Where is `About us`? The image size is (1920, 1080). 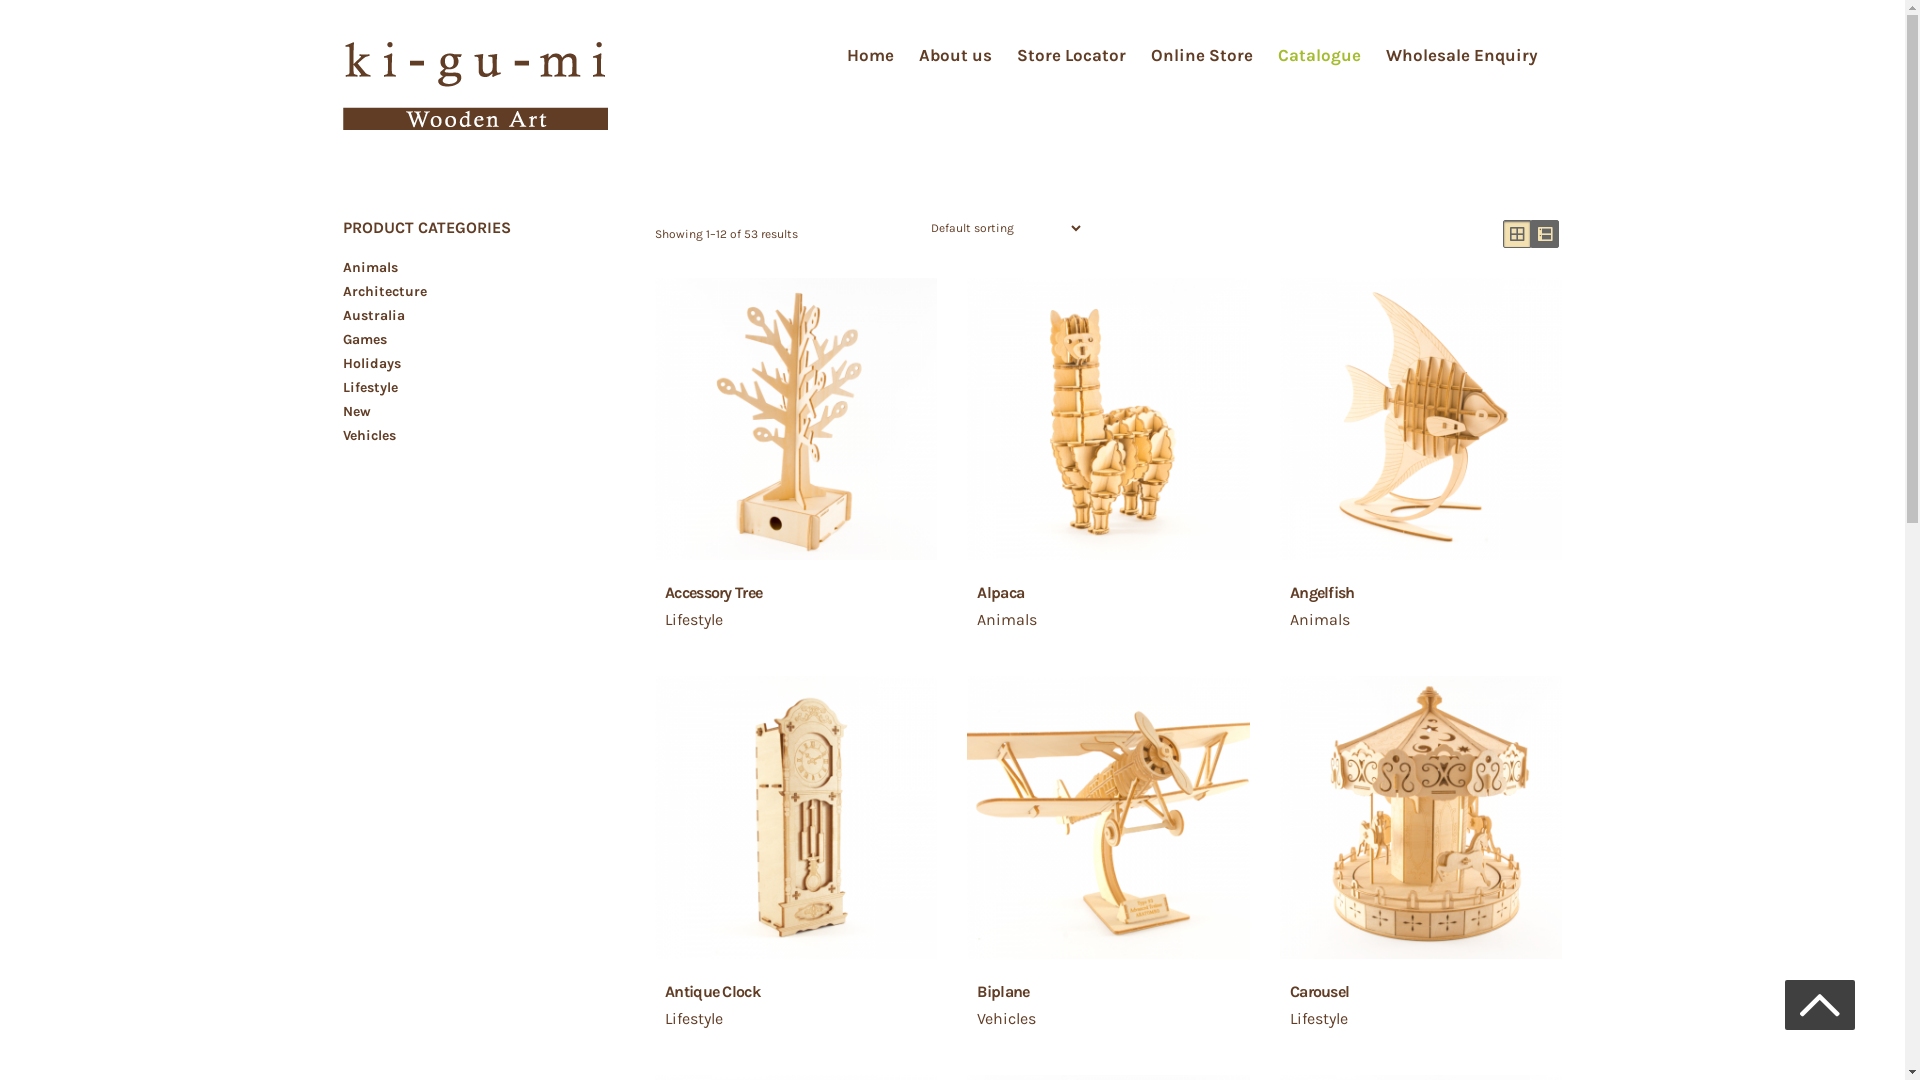 About us is located at coordinates (954, 55).